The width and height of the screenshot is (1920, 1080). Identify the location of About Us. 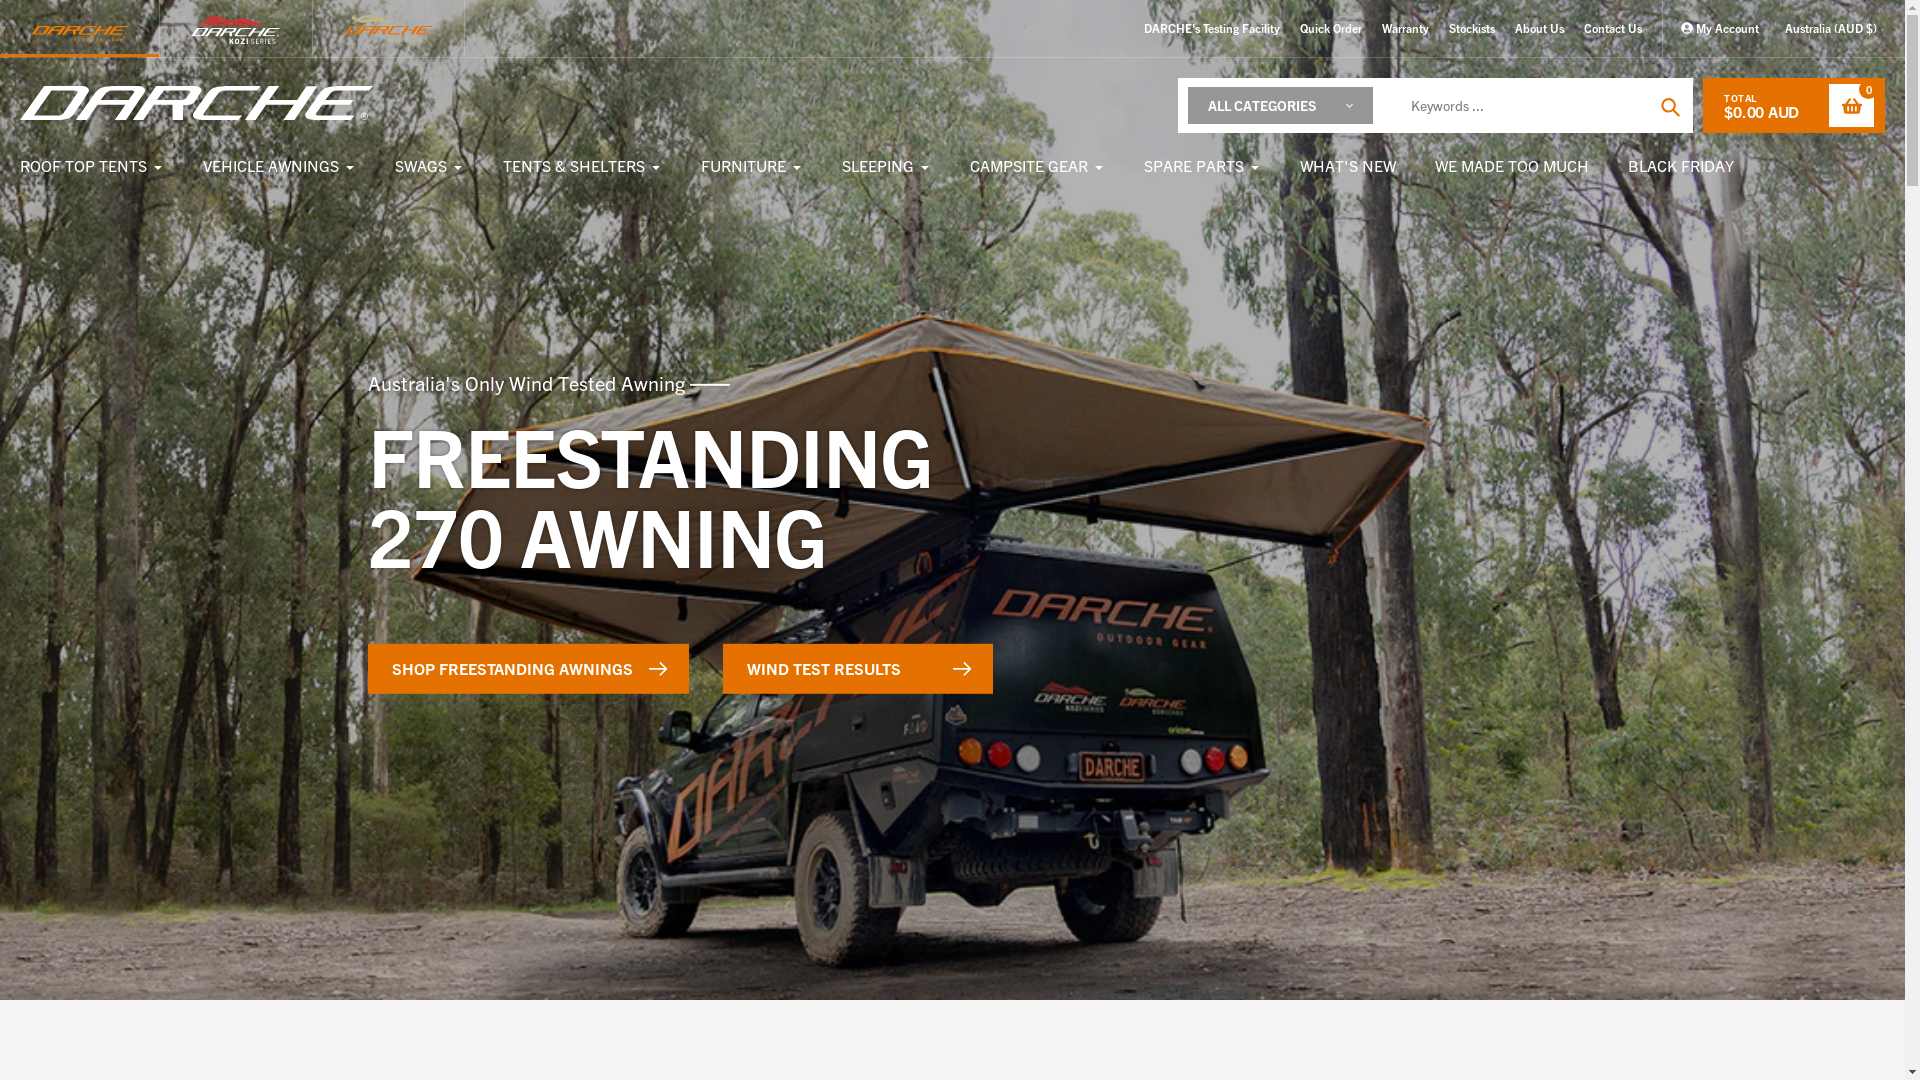
(1540, 28).